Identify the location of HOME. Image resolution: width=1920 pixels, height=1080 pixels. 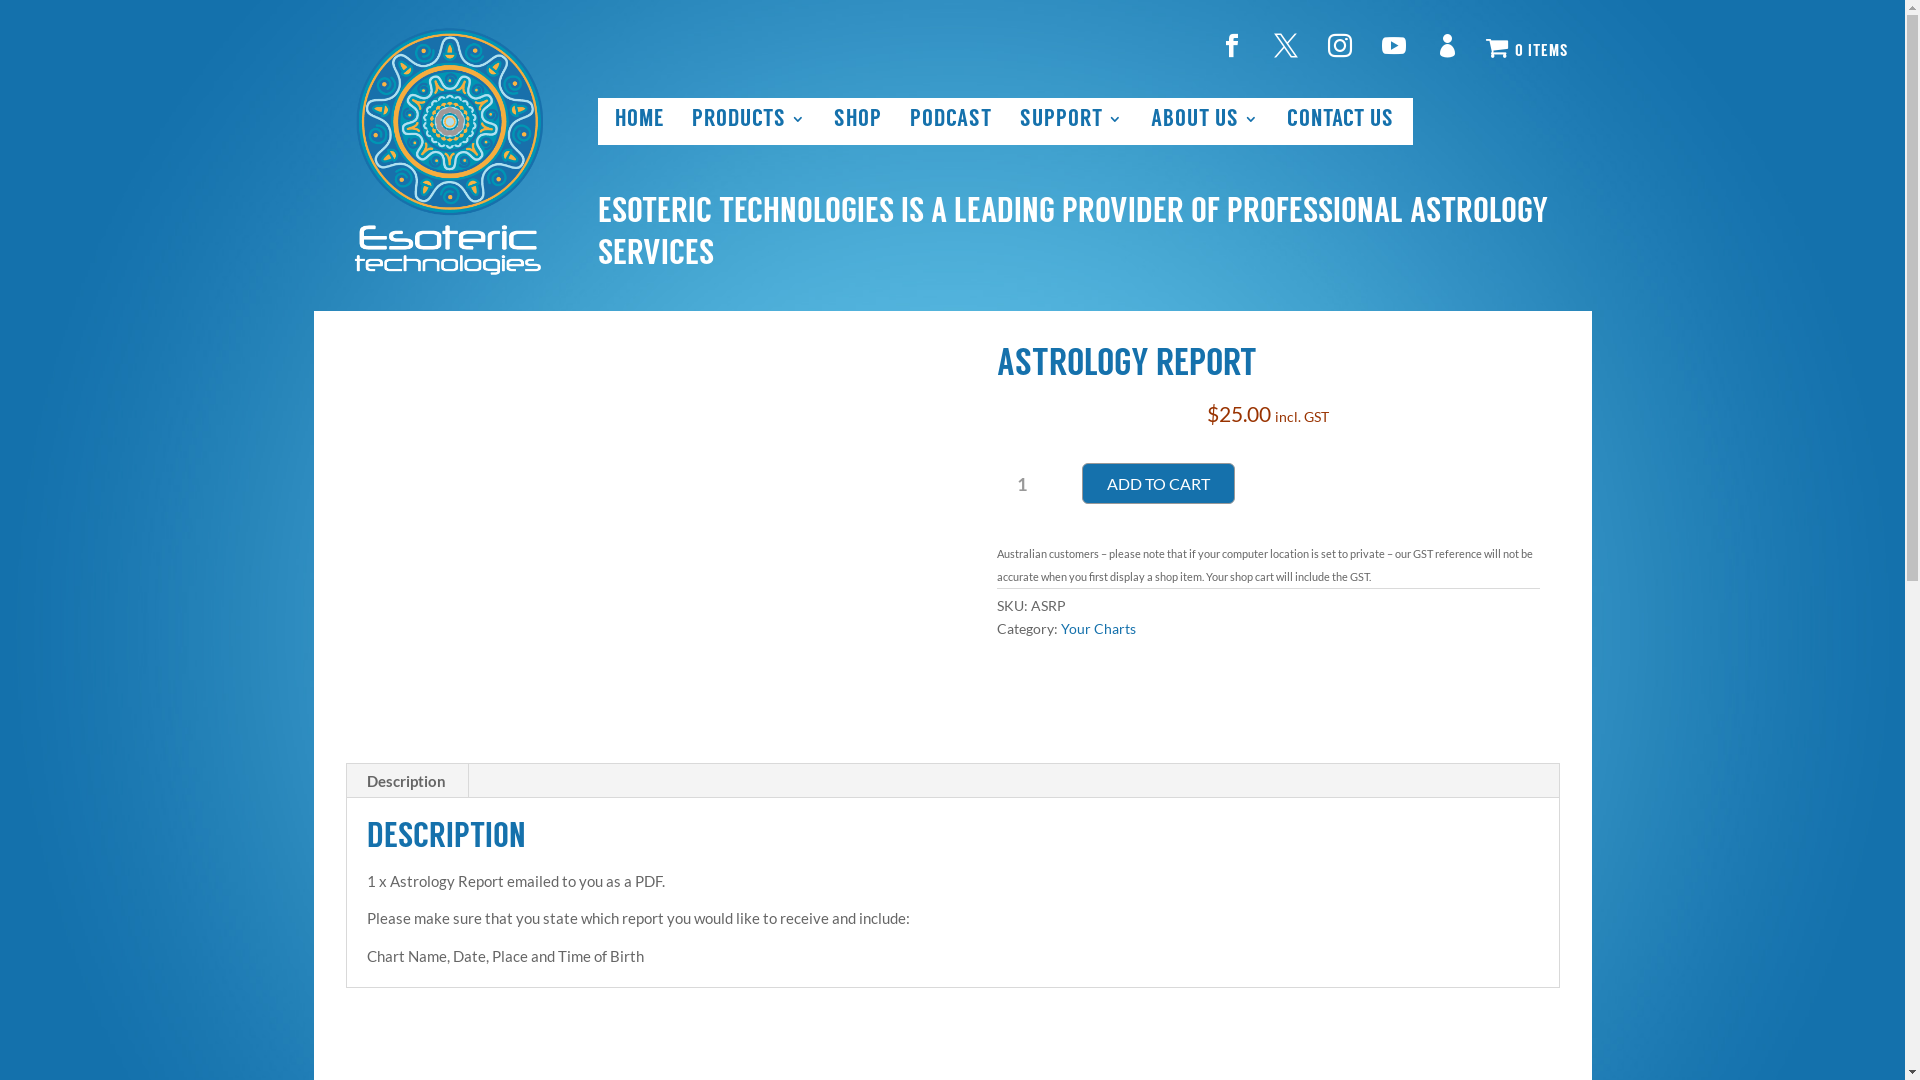
(640, 121).